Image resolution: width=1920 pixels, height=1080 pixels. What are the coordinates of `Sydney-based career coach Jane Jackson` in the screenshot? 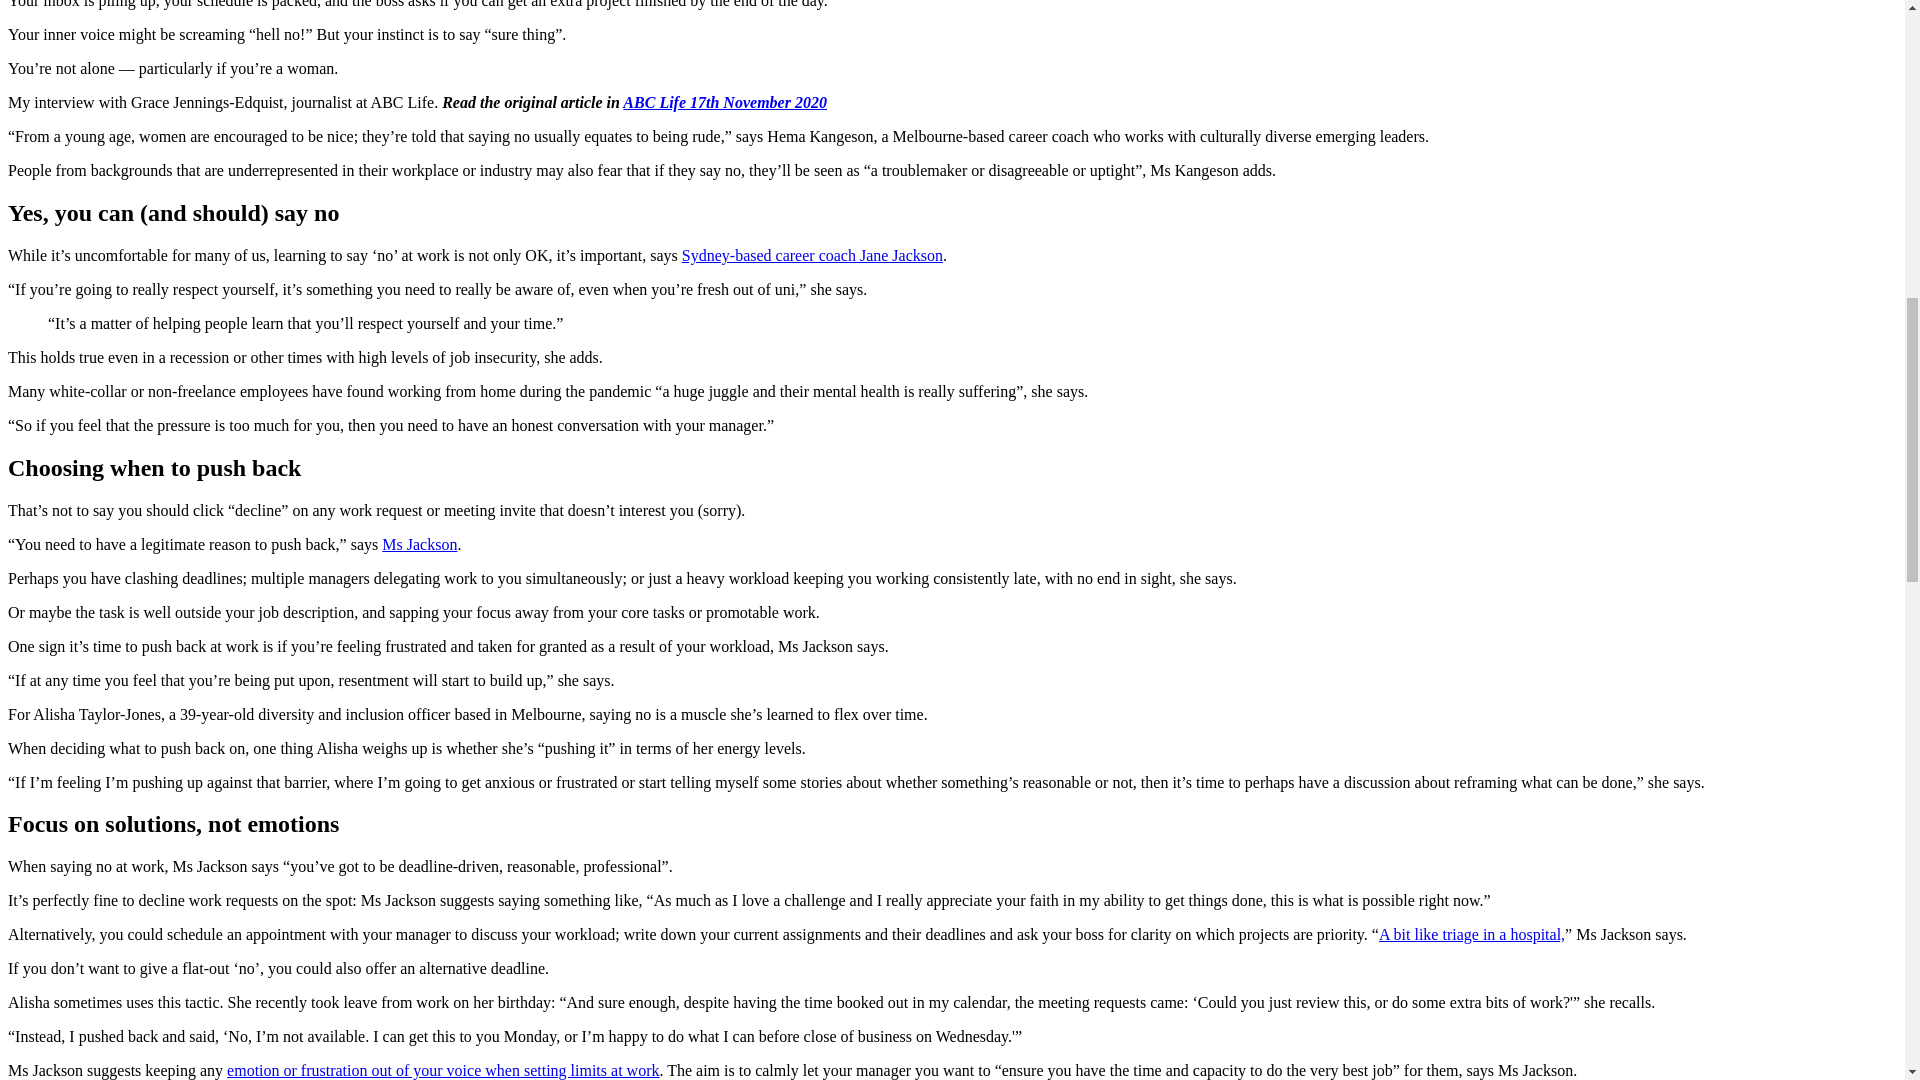 It's located at (812, 255).